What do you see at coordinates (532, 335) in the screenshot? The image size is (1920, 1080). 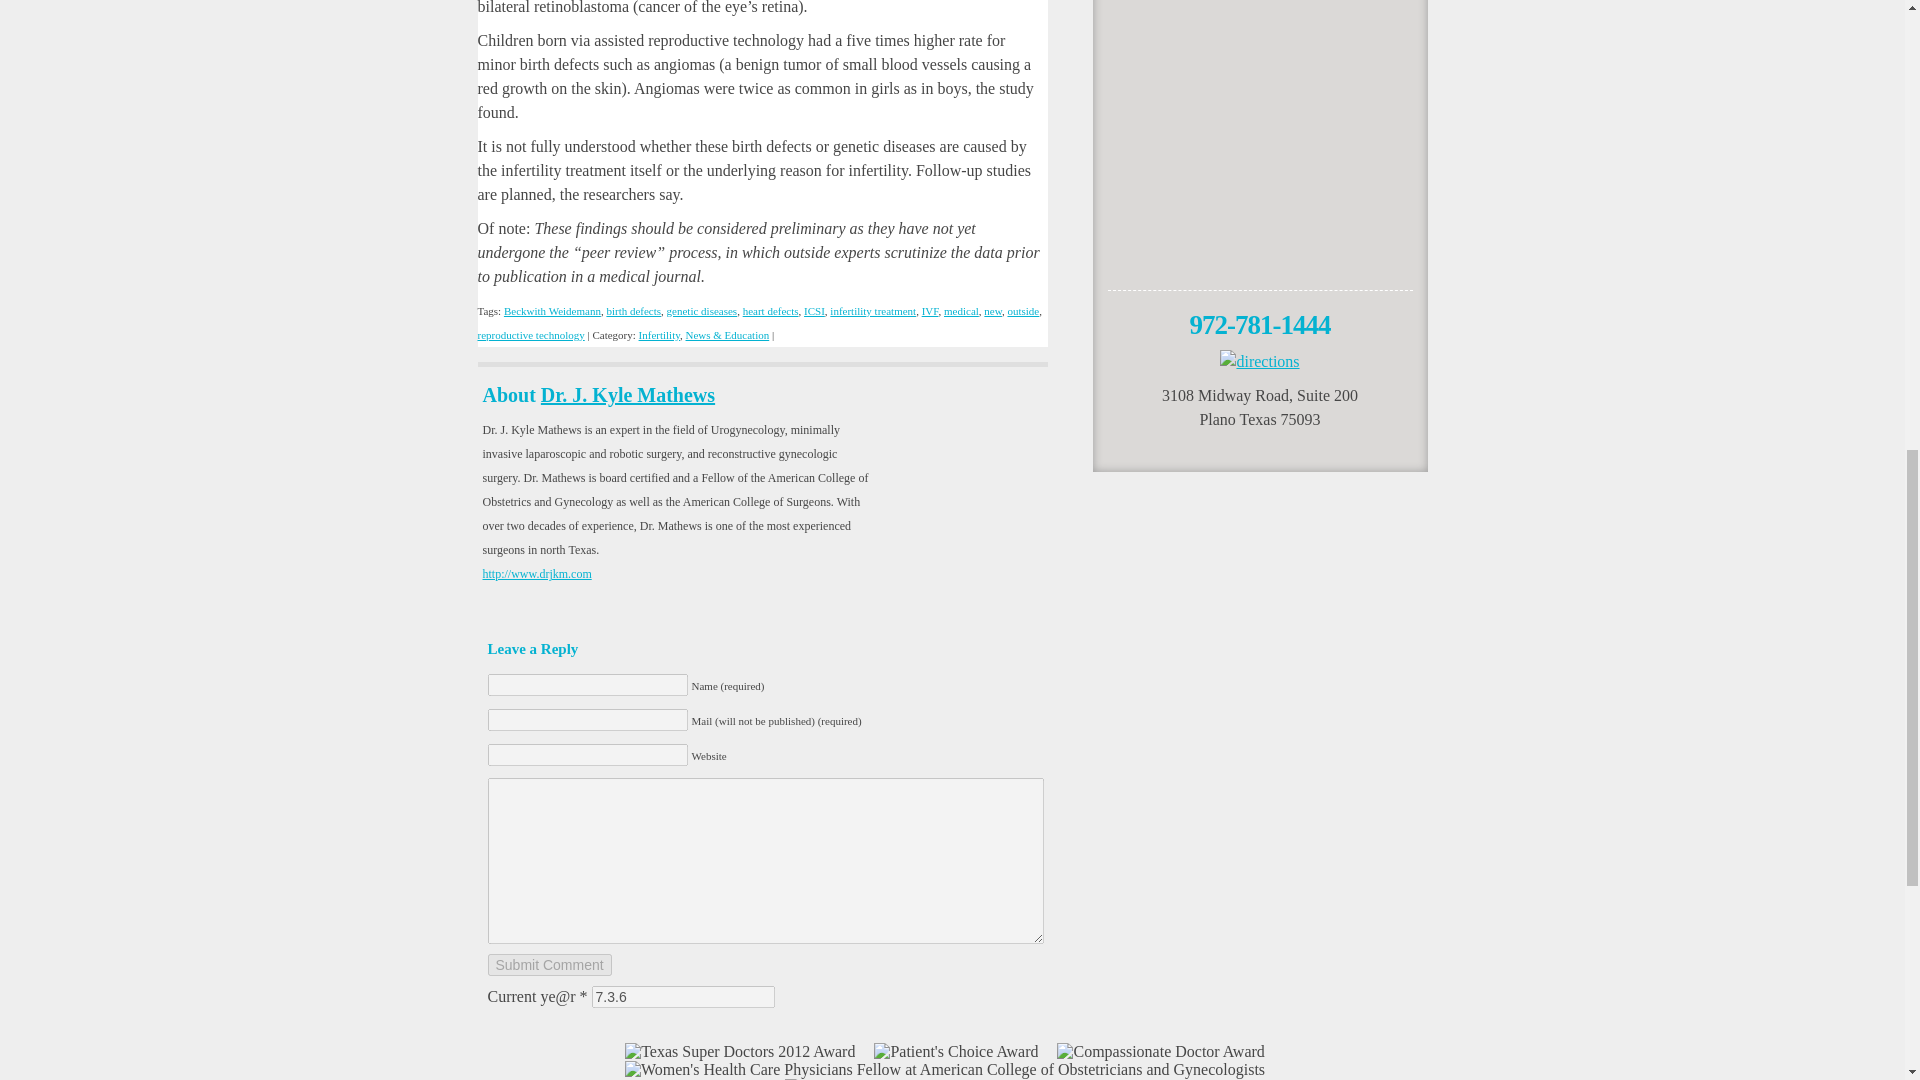 I see `reproductive technology` at bounding box center [532, 335].